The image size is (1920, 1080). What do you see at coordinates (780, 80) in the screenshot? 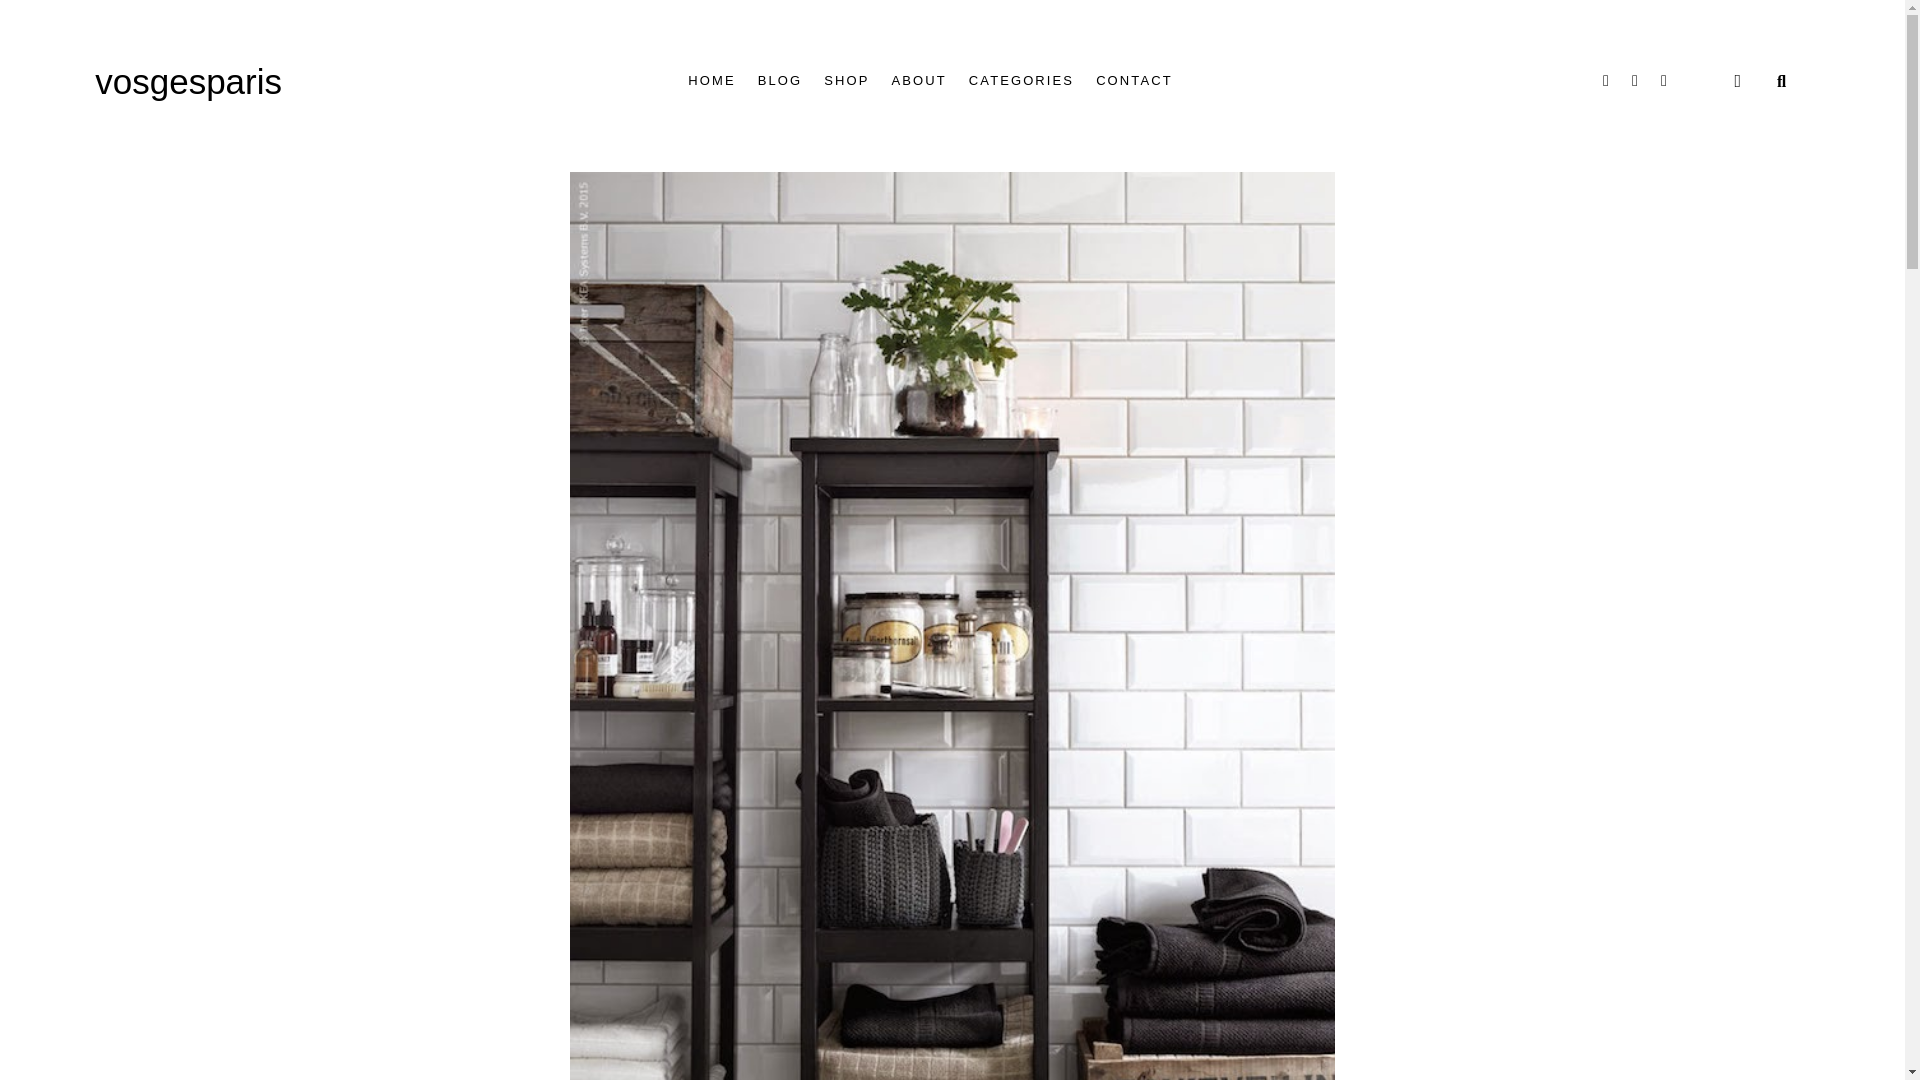
I see `BLOG` at bounding box center [780, 80].